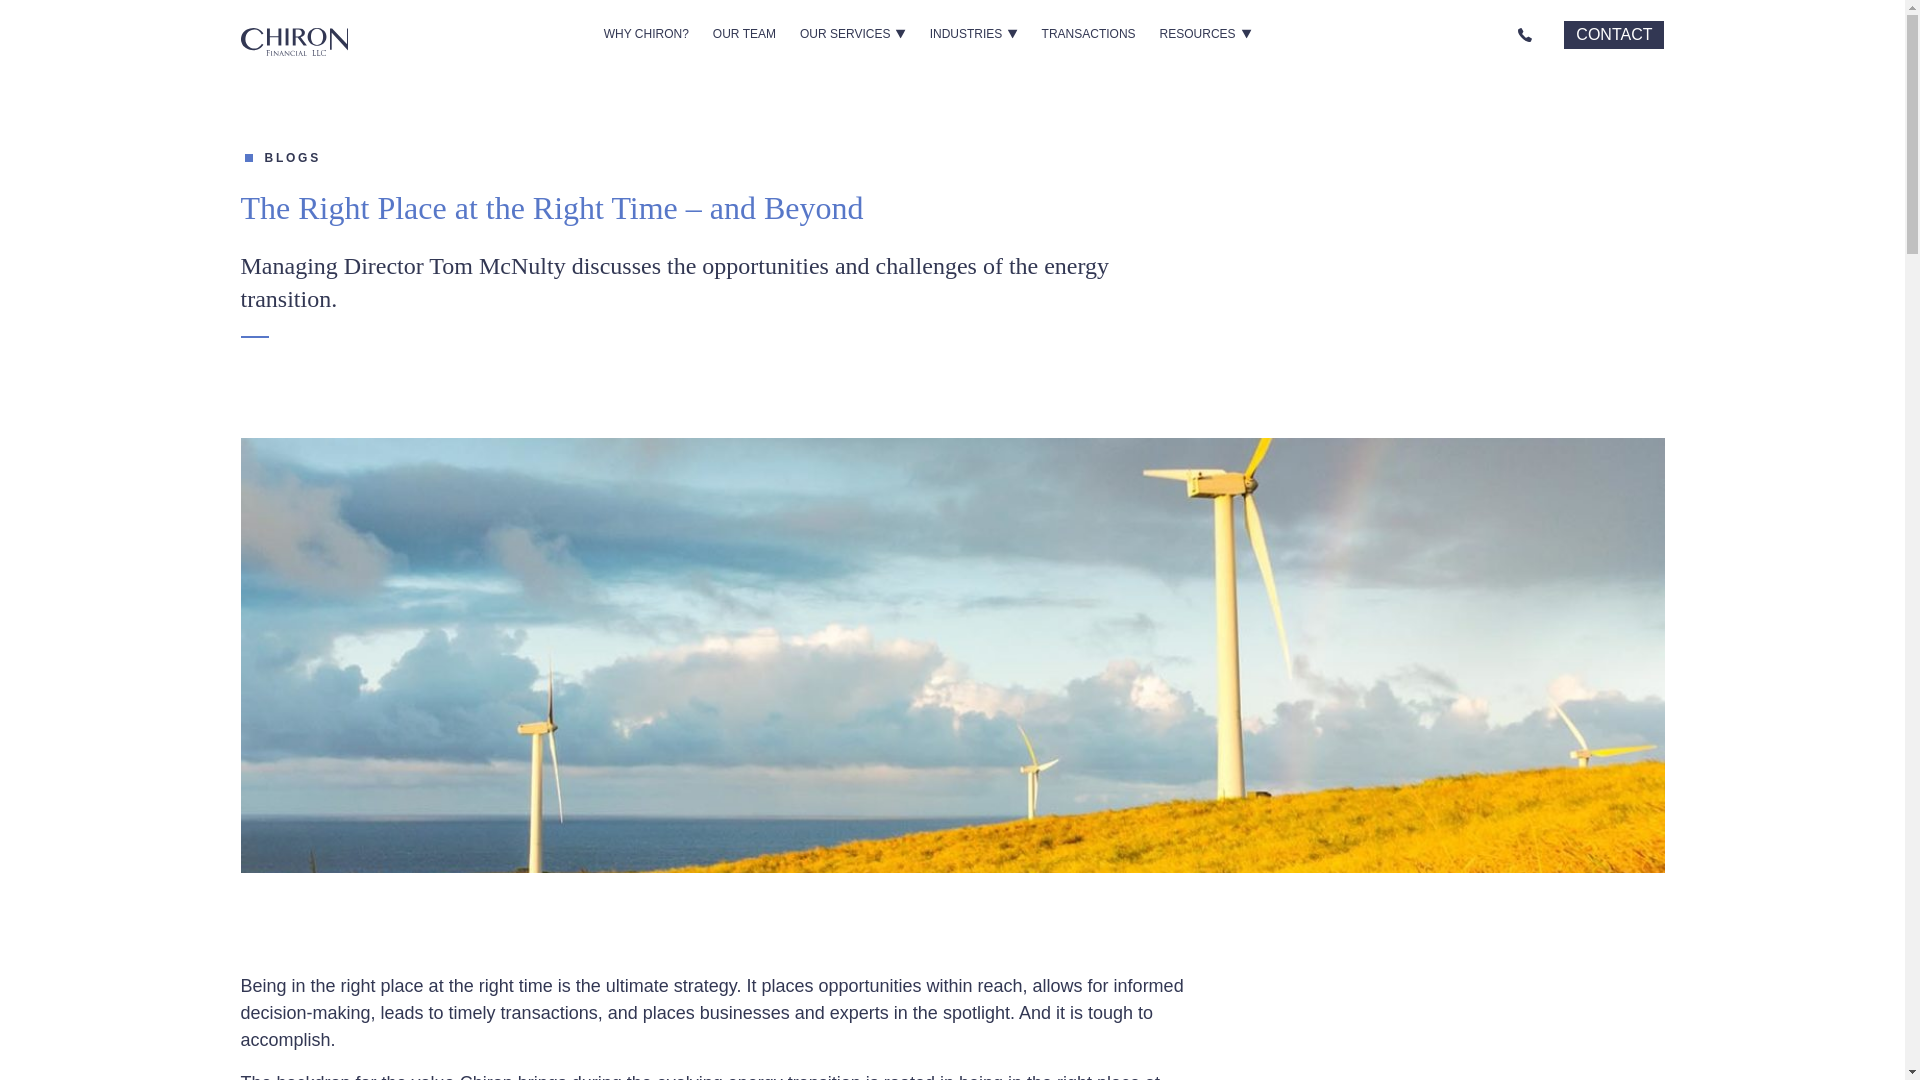 Image resolution: width=1920 pixels, height=1080 pixels. Describe the element at coordinates (646, 34) in the screenshot. I see `WHY CHIRON?` at that location.